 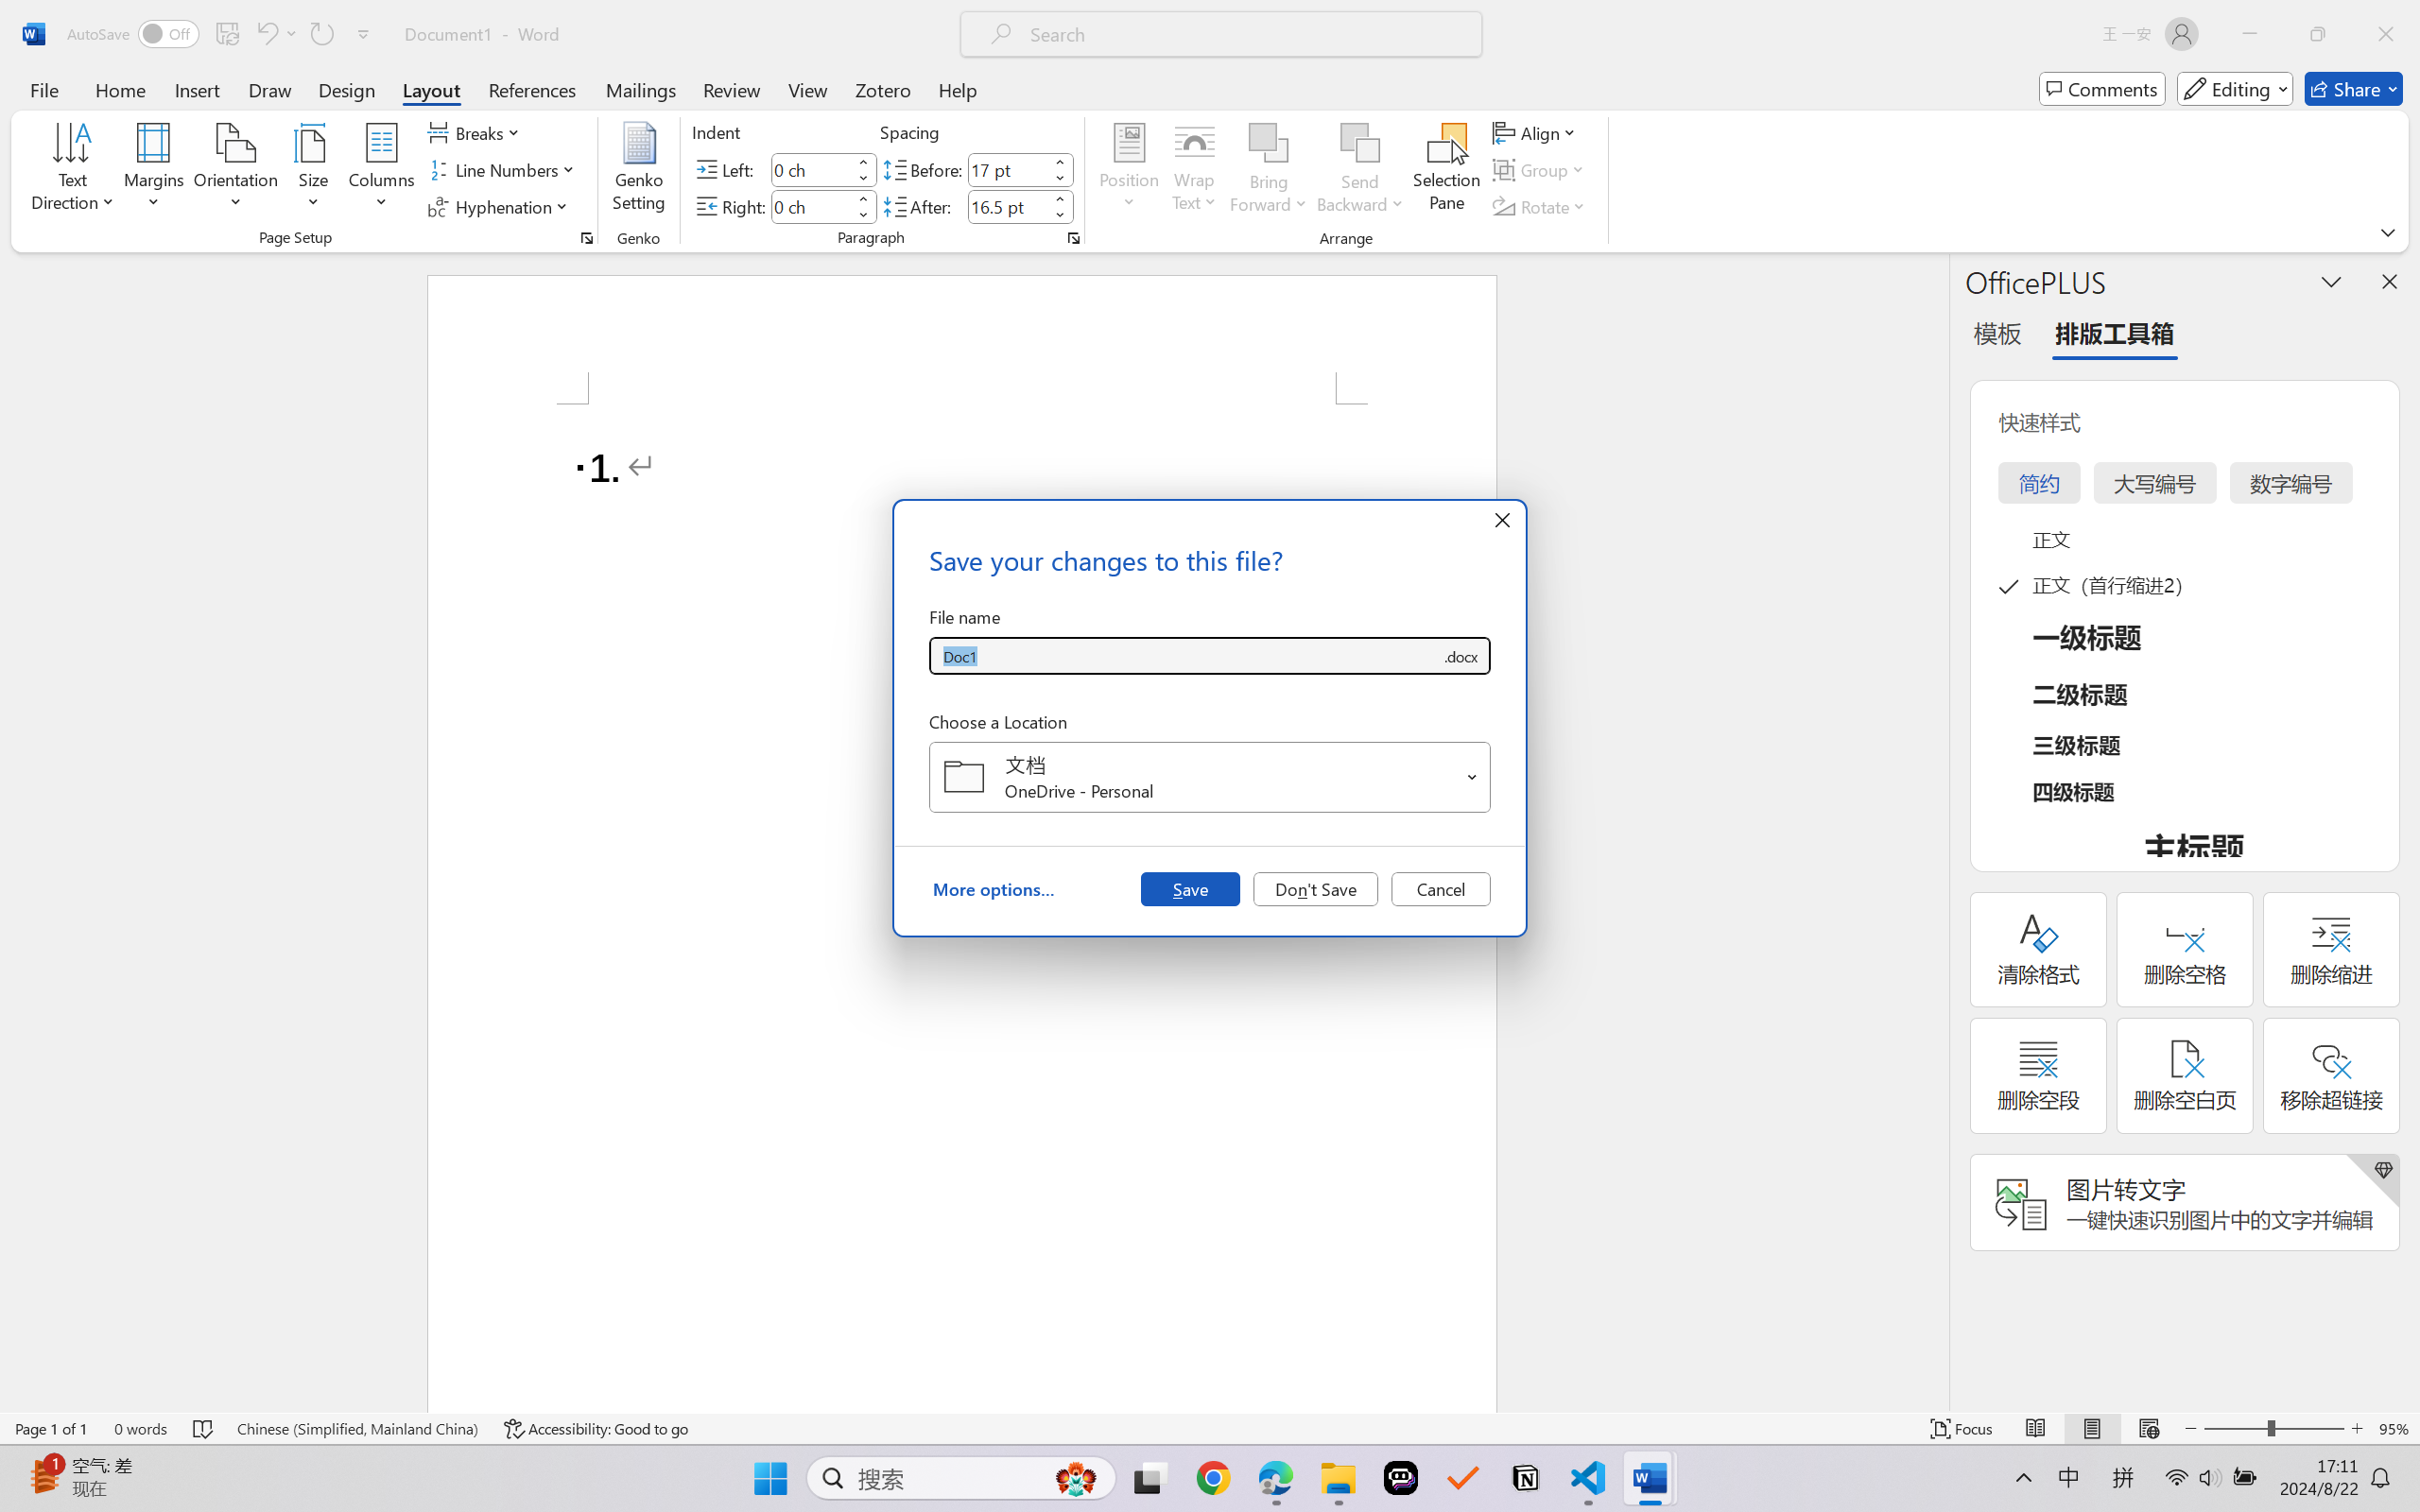 What do you see at coordinates (811, 169) in the screenshot?
I see `Indent Left` at bounding box center [811, 169].